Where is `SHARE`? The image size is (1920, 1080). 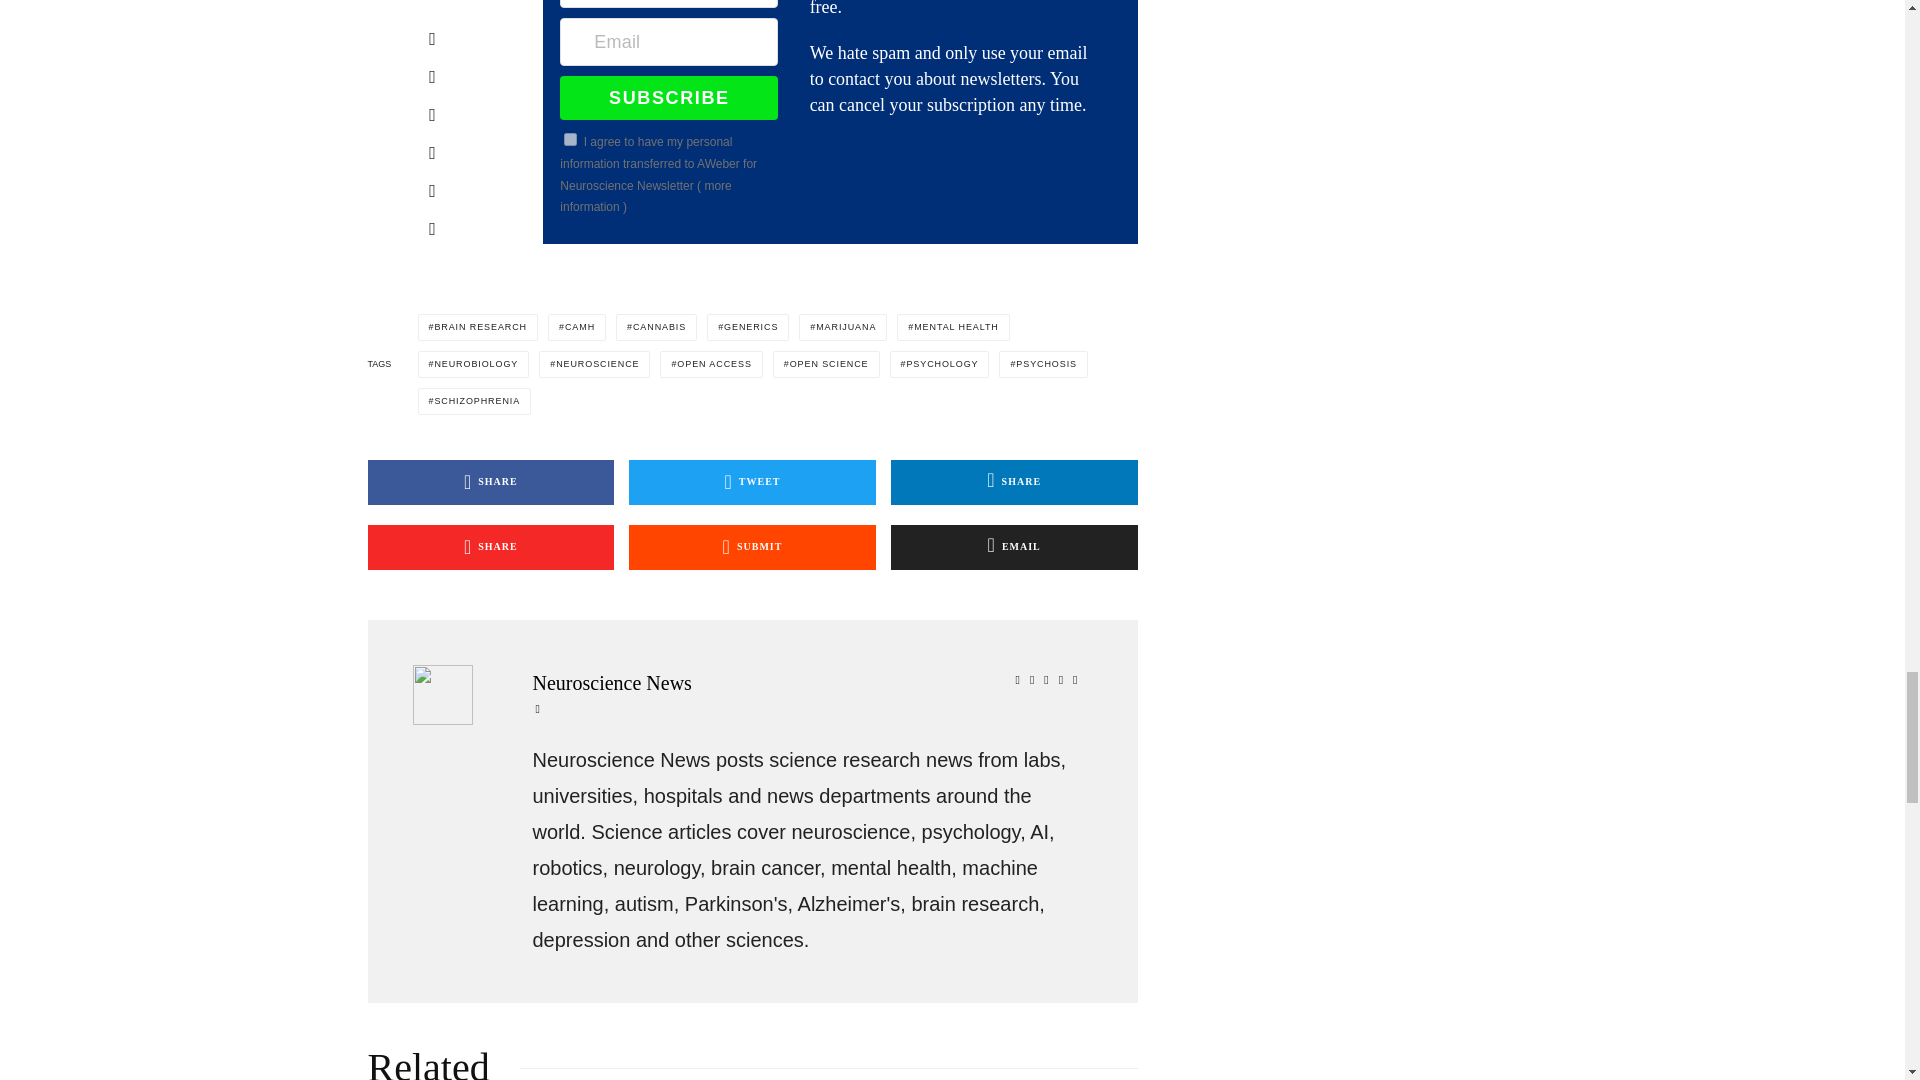
SHARE is located at coordinates (491, 547).